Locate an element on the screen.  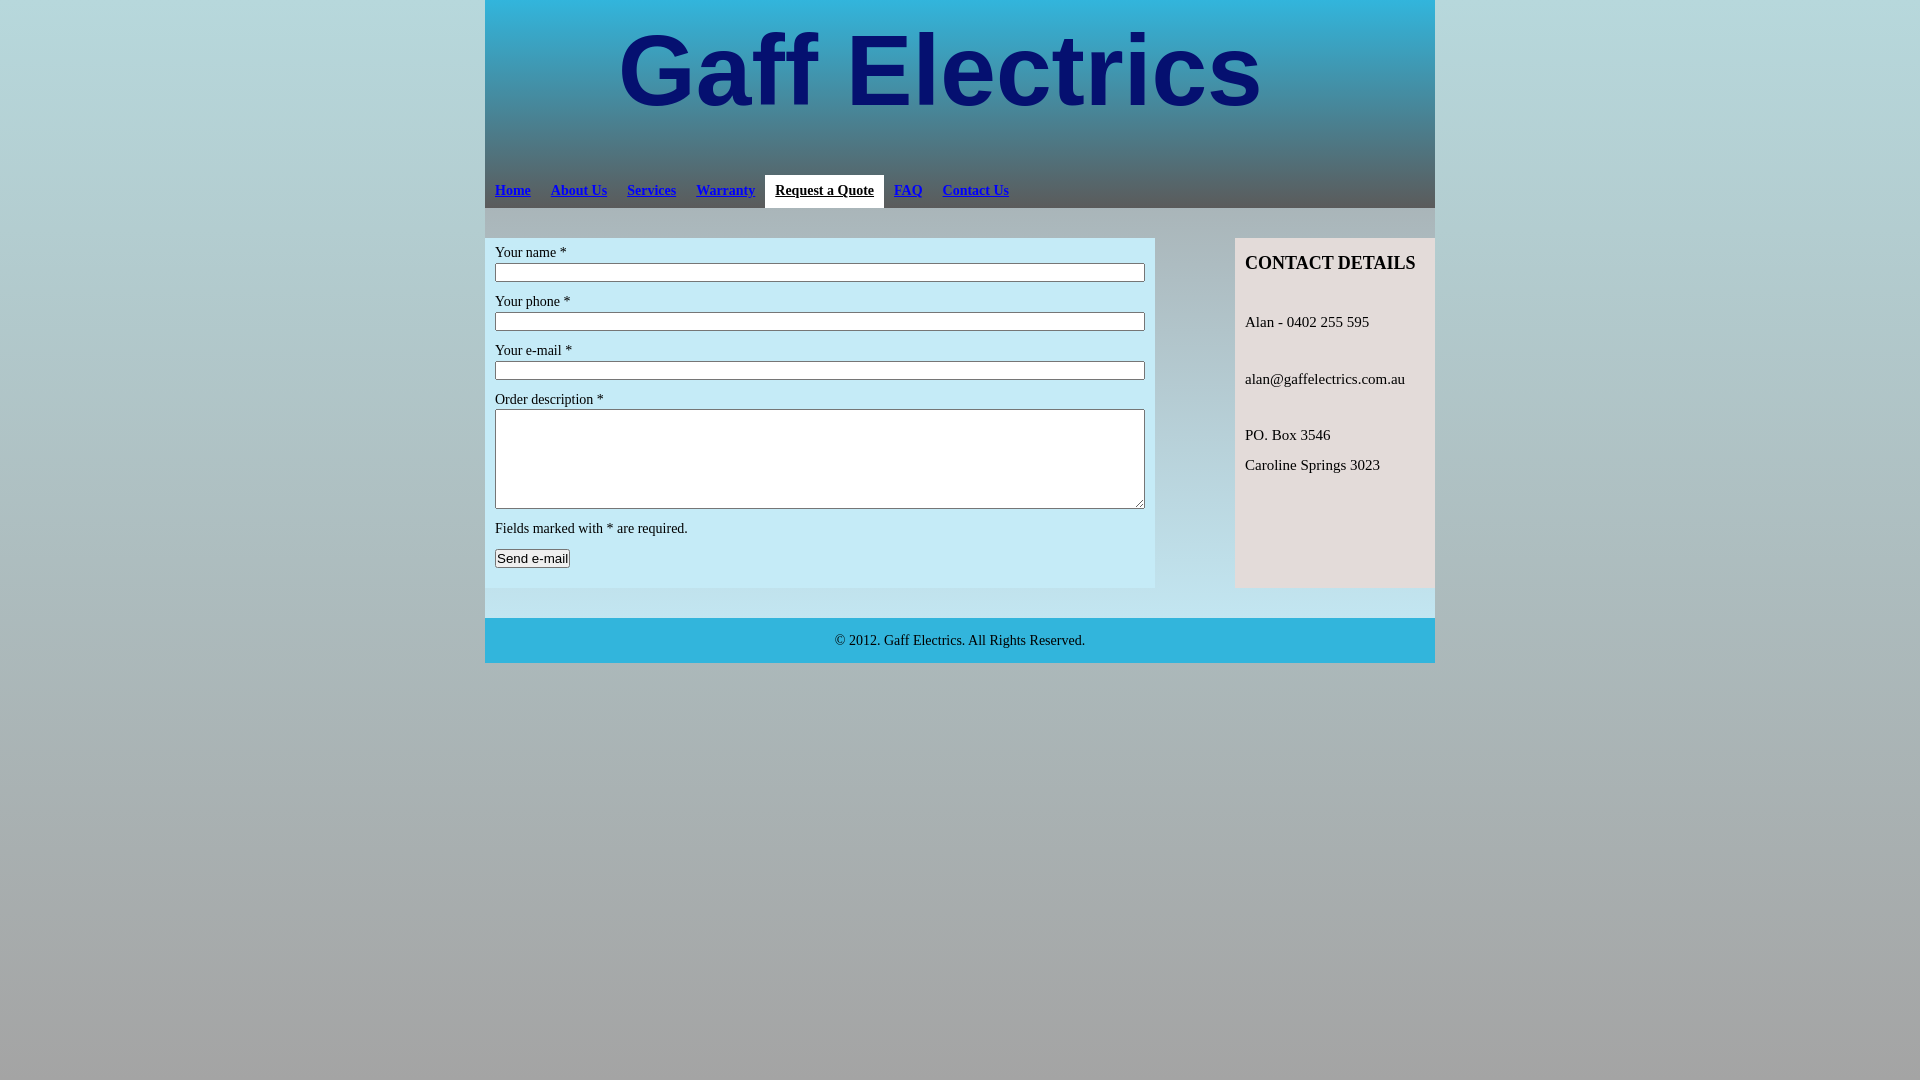
About Us is located at coordinates (579, 192).